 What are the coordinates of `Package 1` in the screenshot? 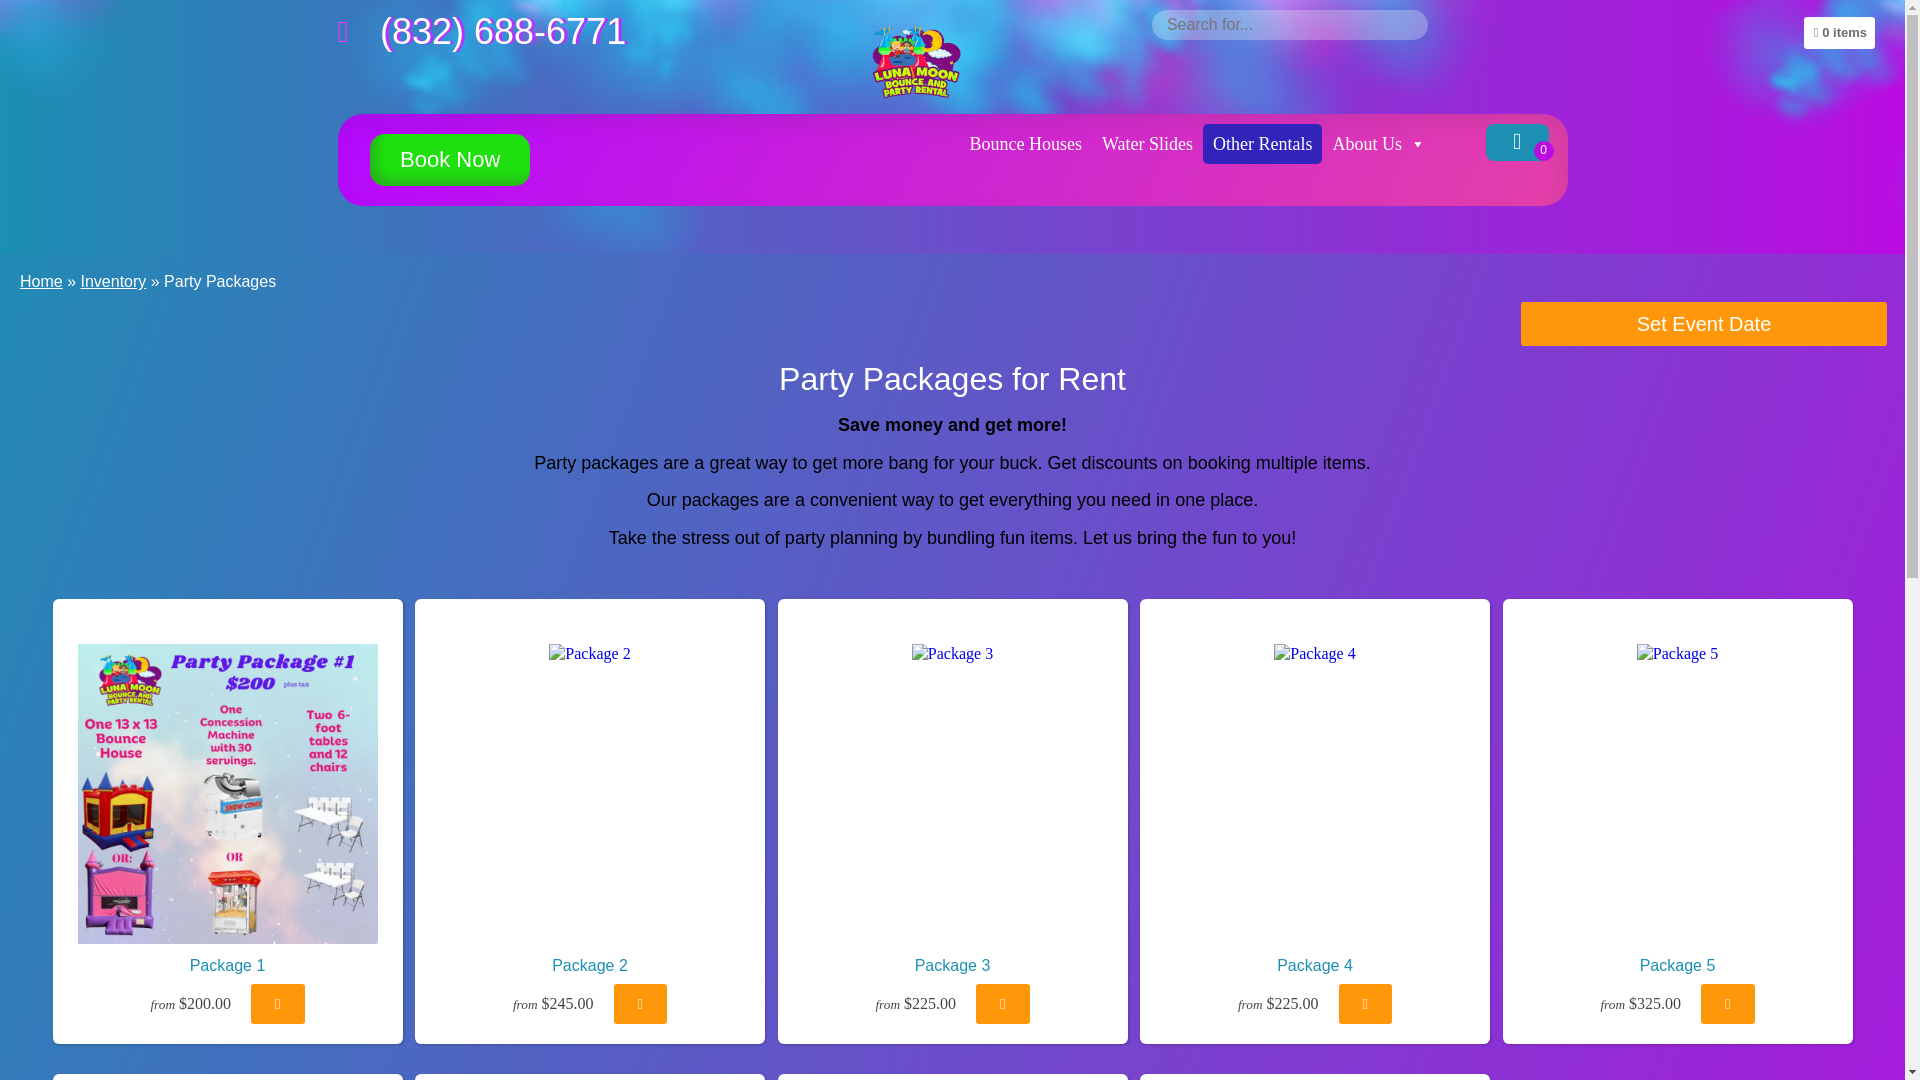 It's located at (228, 793).